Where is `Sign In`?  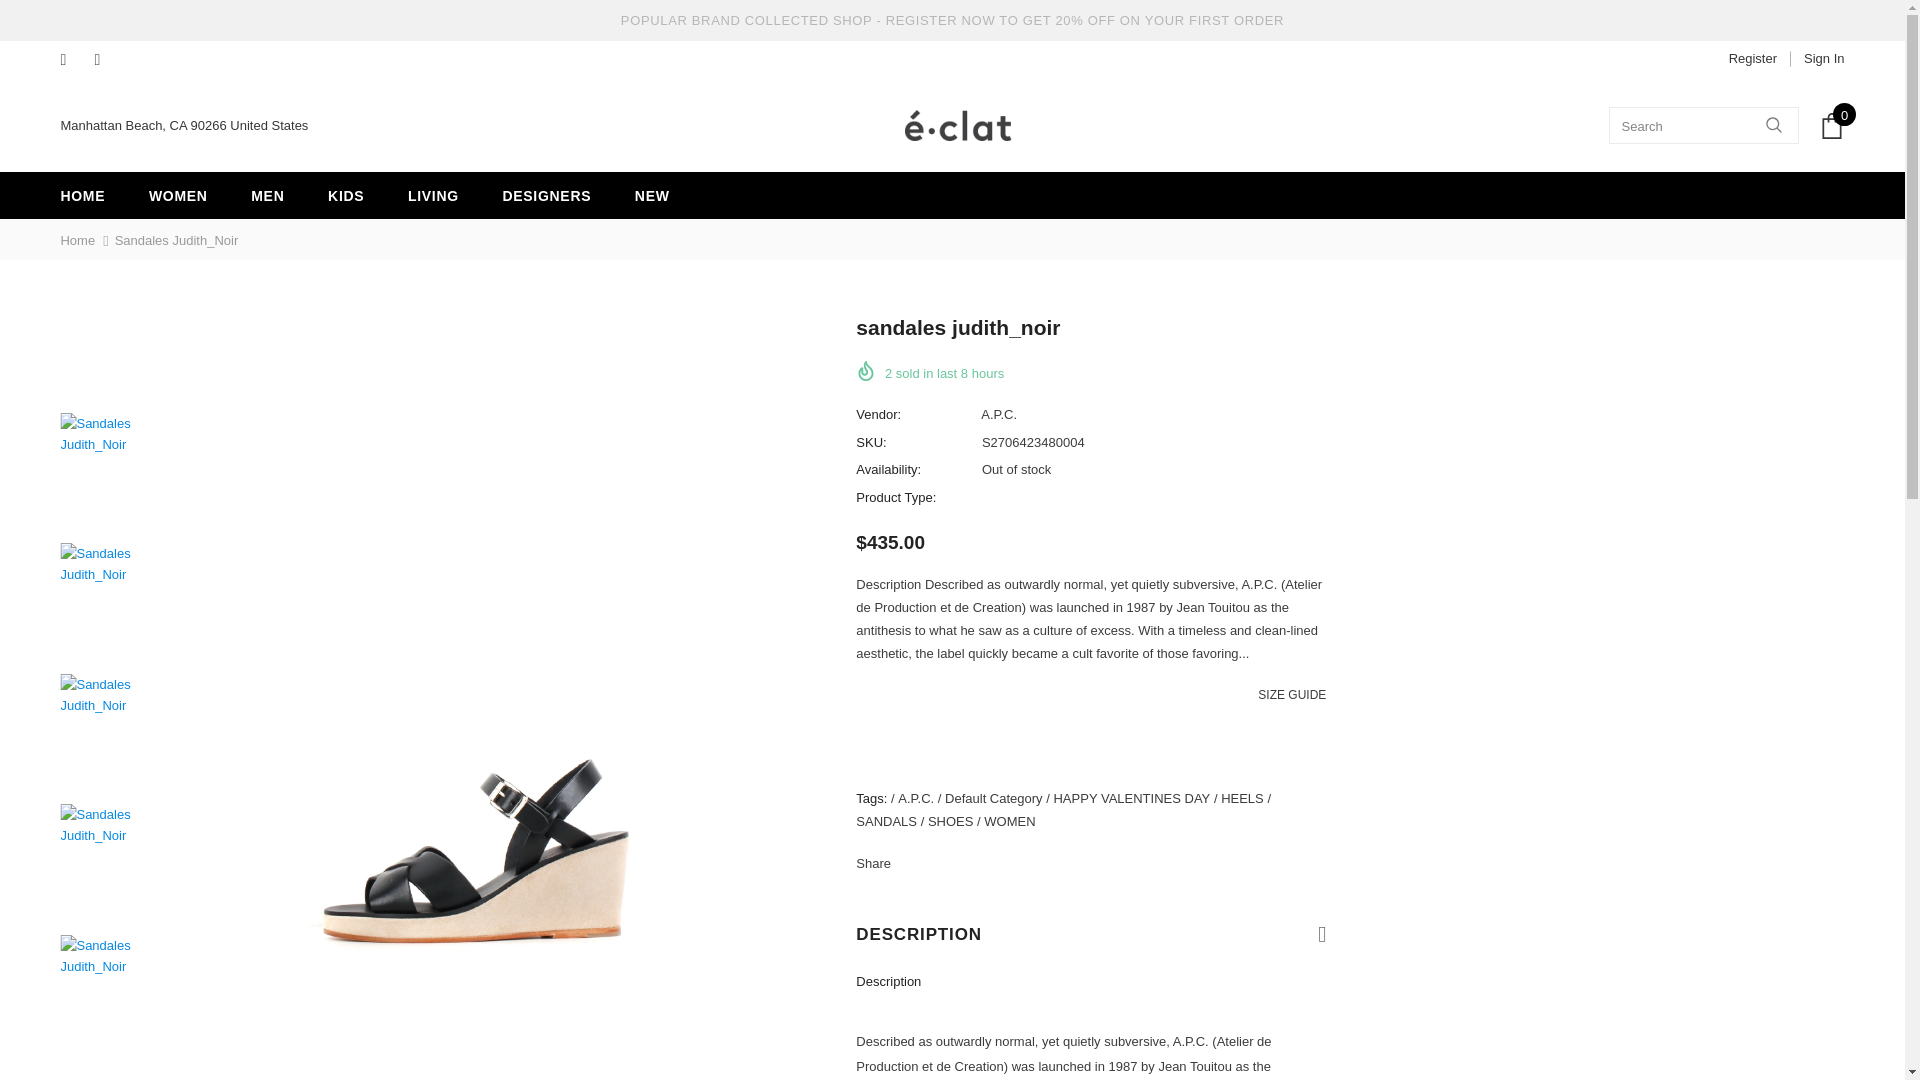
Sign In is located at coordinates (1816, 58).